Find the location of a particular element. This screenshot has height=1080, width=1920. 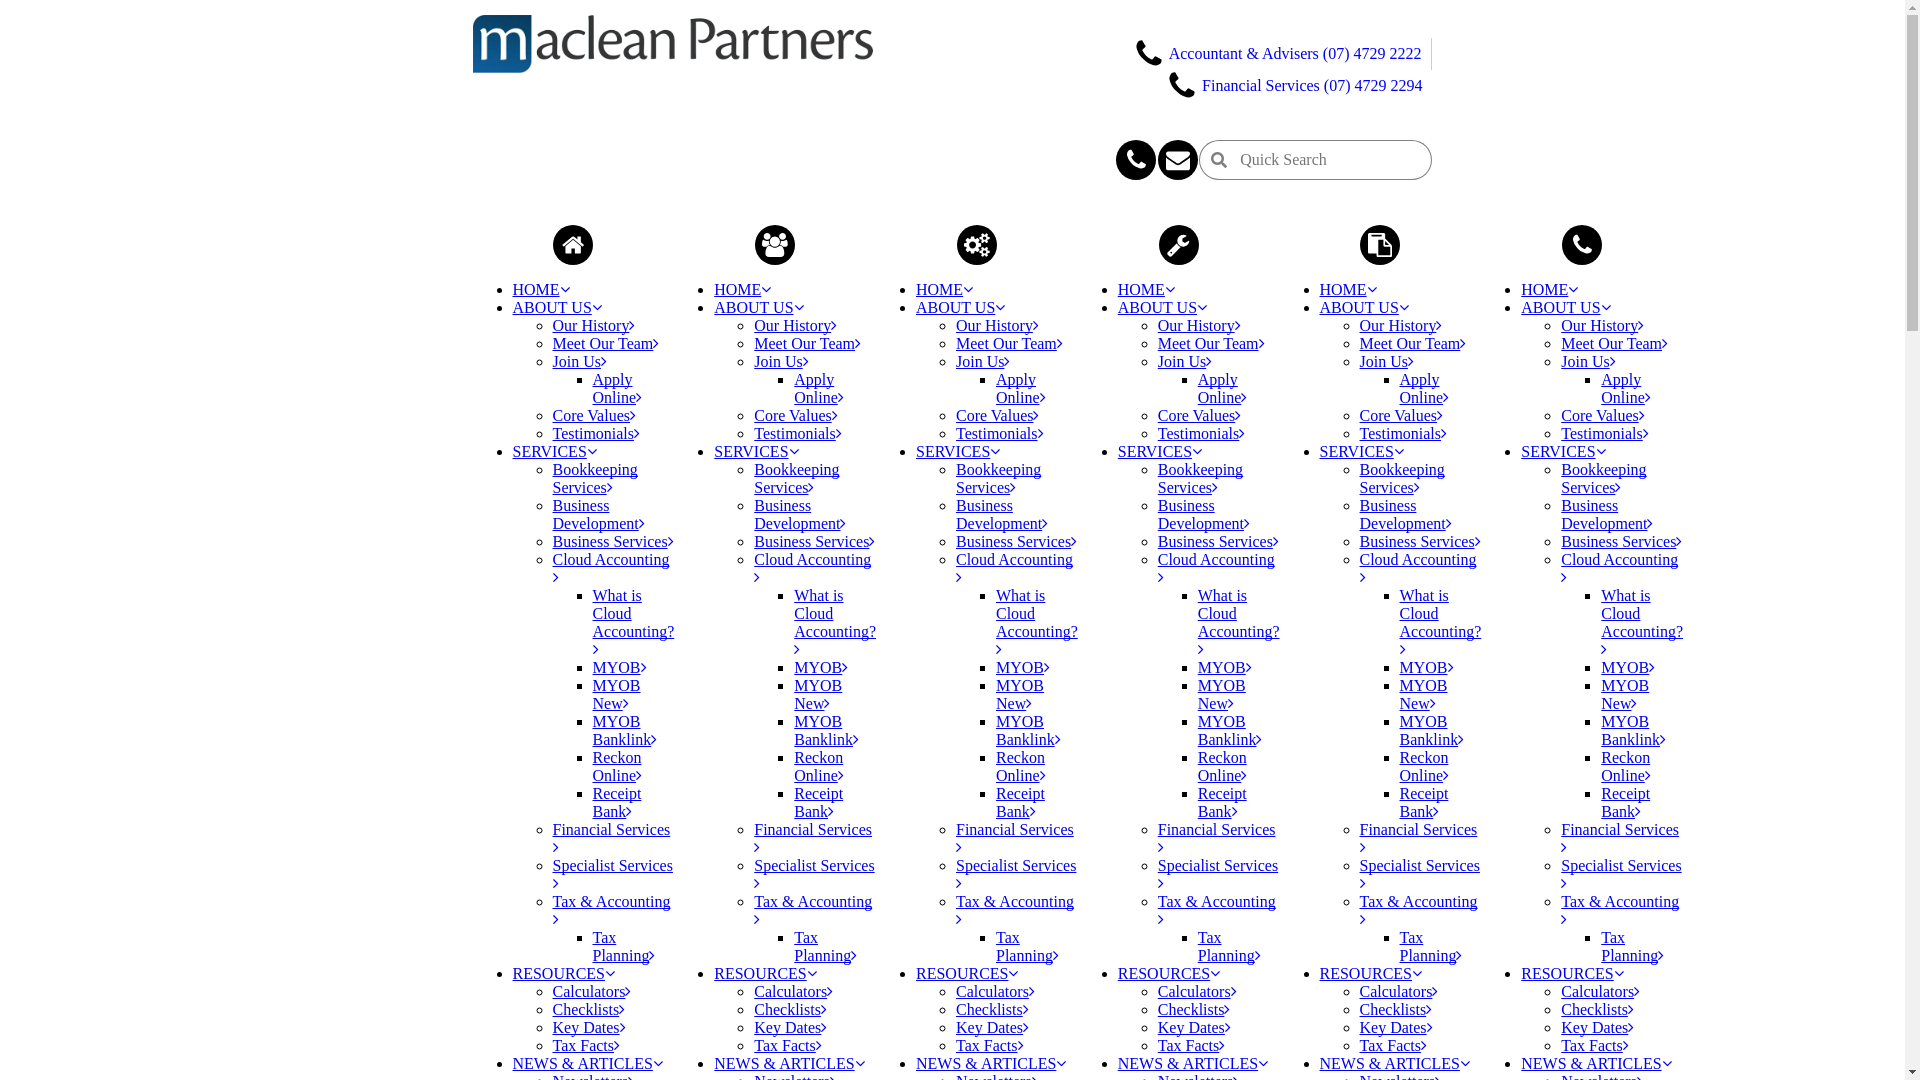

Core Values is located at coordinates (796, 416).